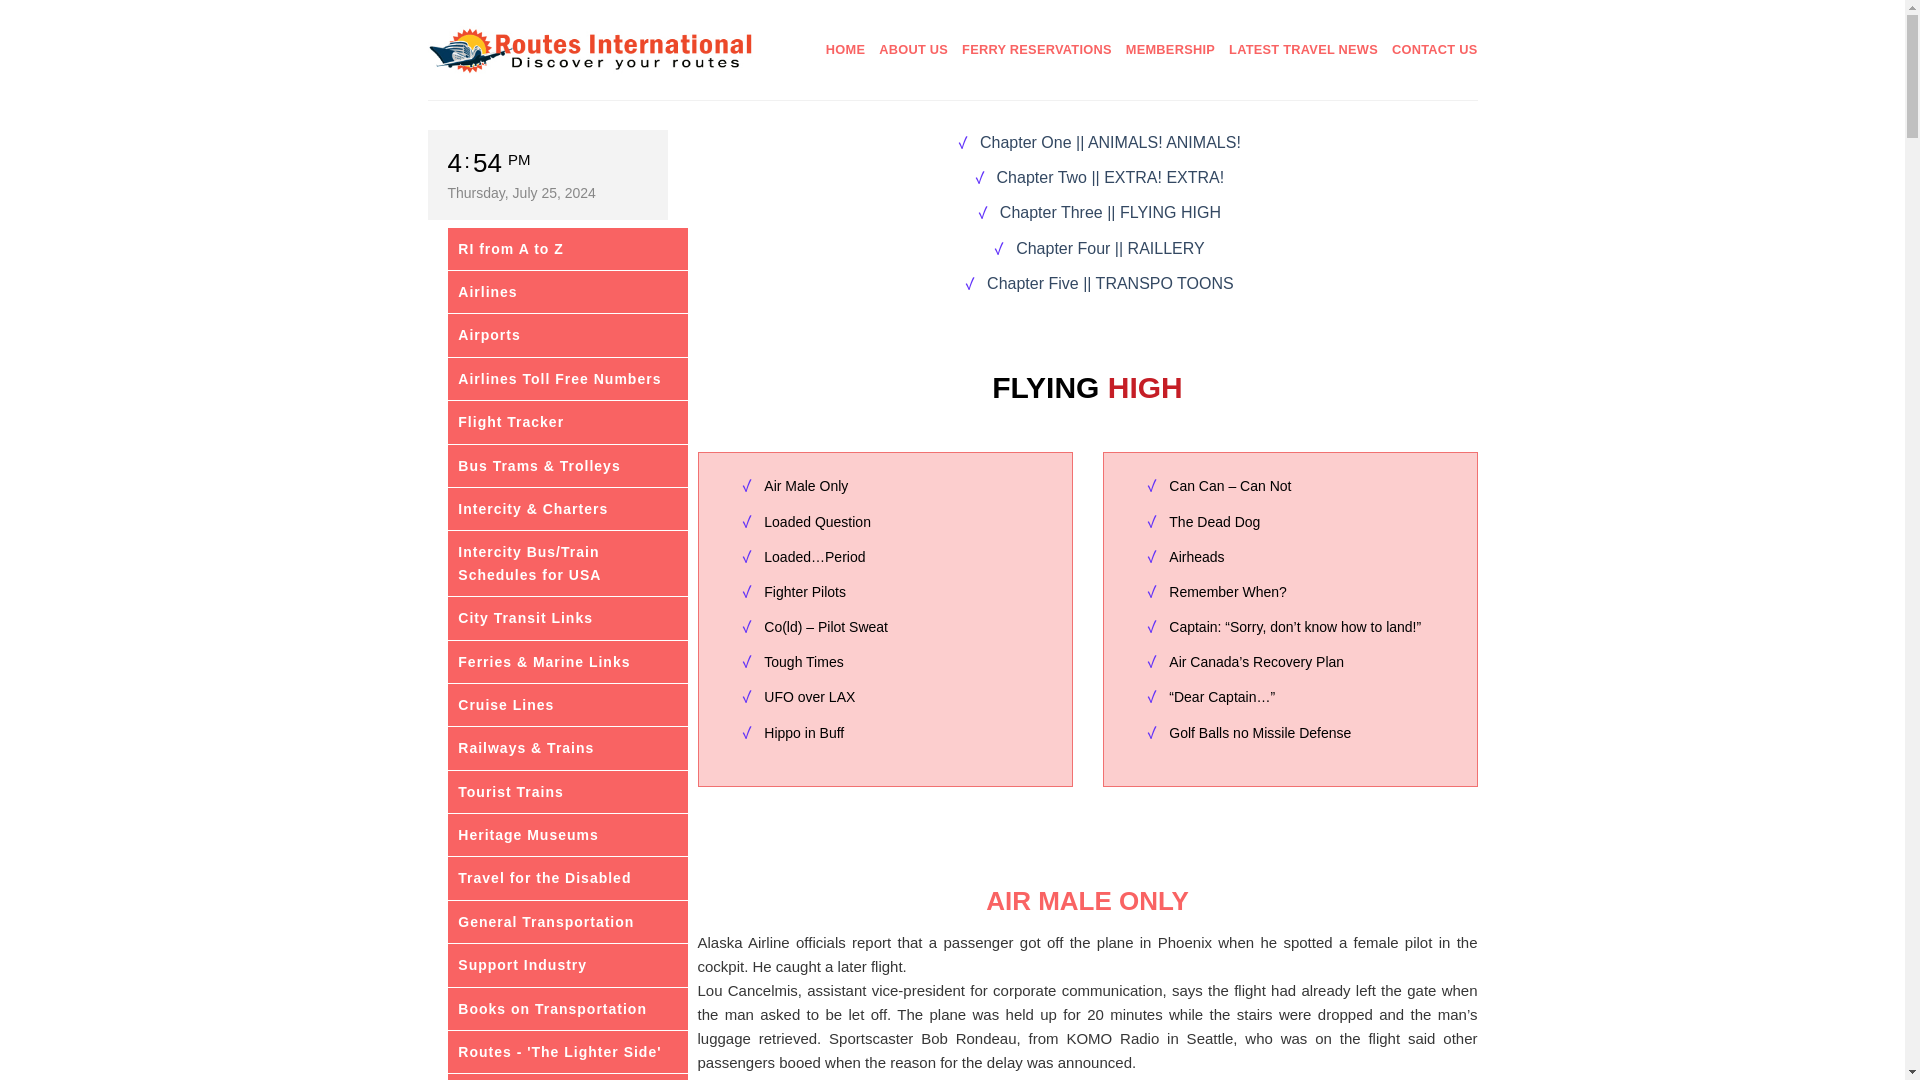  Describe the element at coordinates (845, 50) in the screenshot. I see `HOME` at that location.